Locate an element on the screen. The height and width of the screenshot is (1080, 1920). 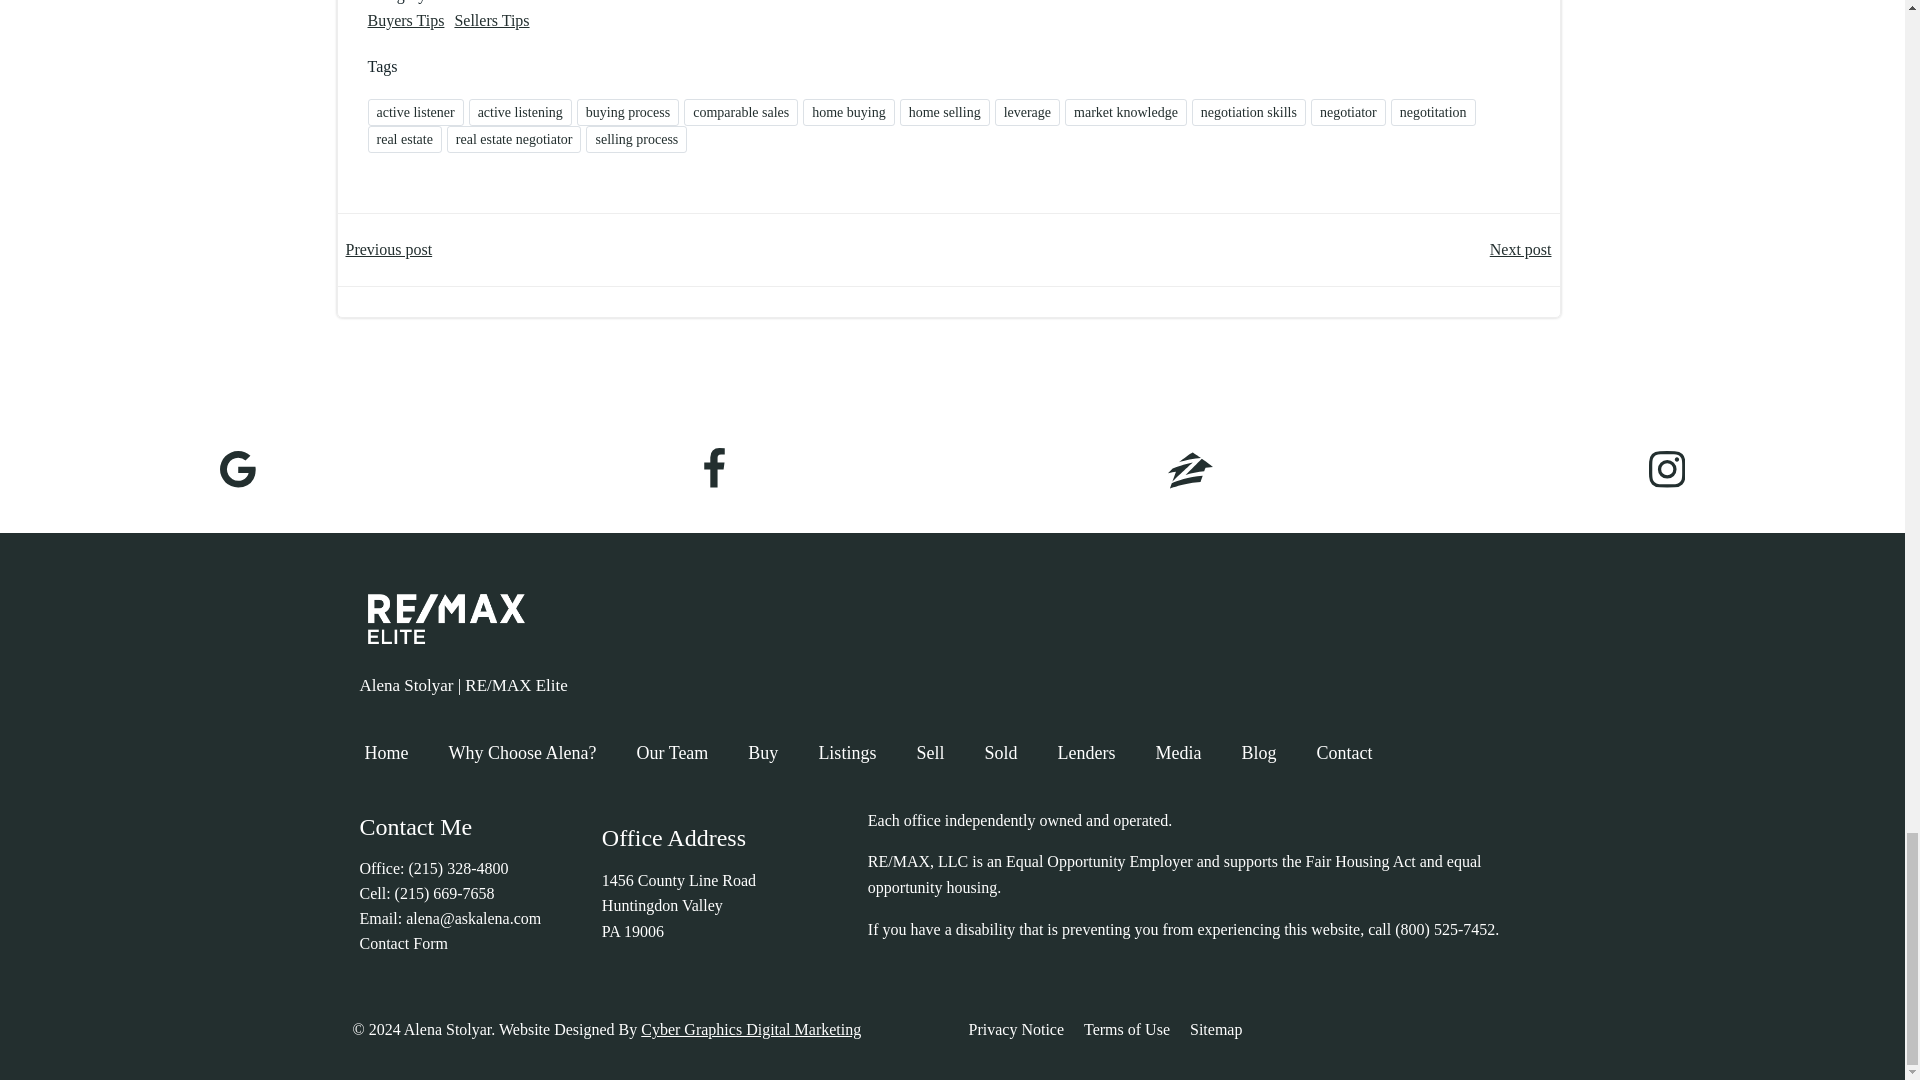
home buying Tag is located at coordinates (848, 112).